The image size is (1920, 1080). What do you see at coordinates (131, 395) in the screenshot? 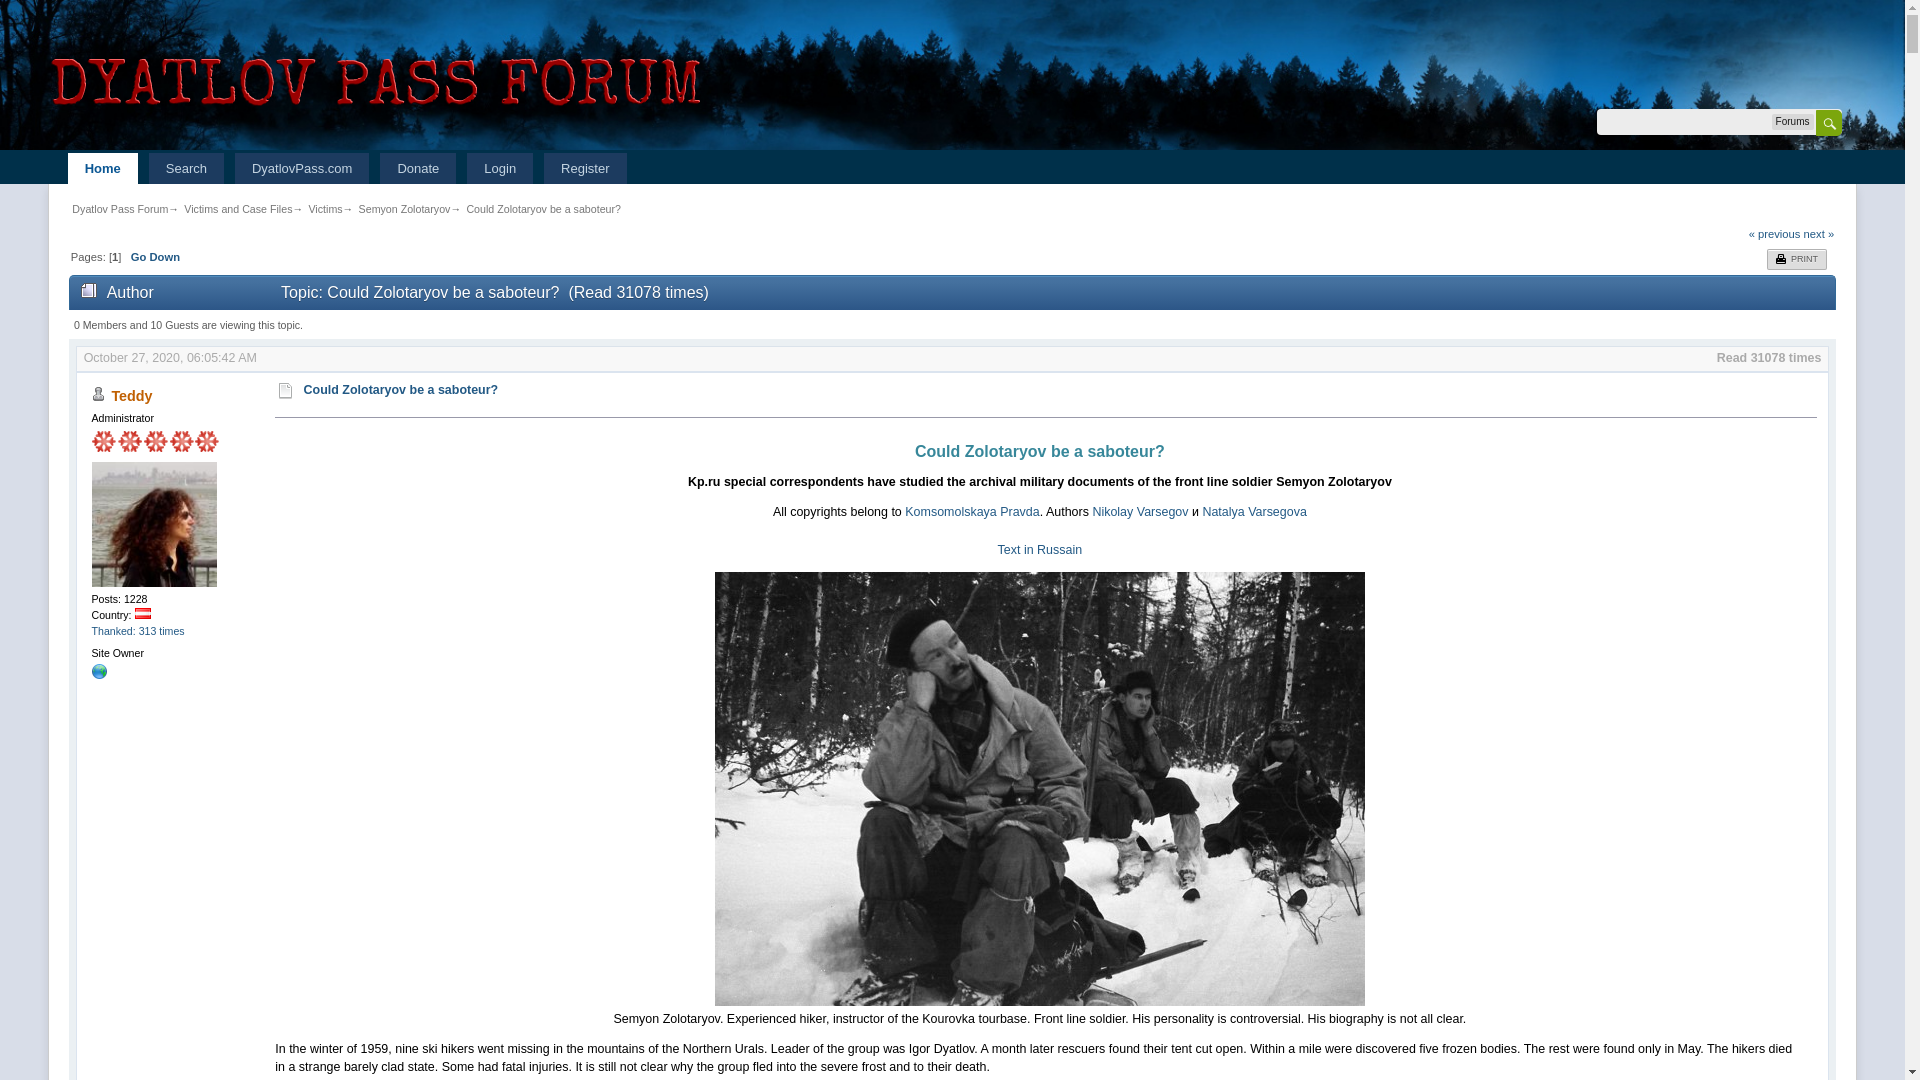
I see `View the profile of Teddy` at bounding box center [131, 395].